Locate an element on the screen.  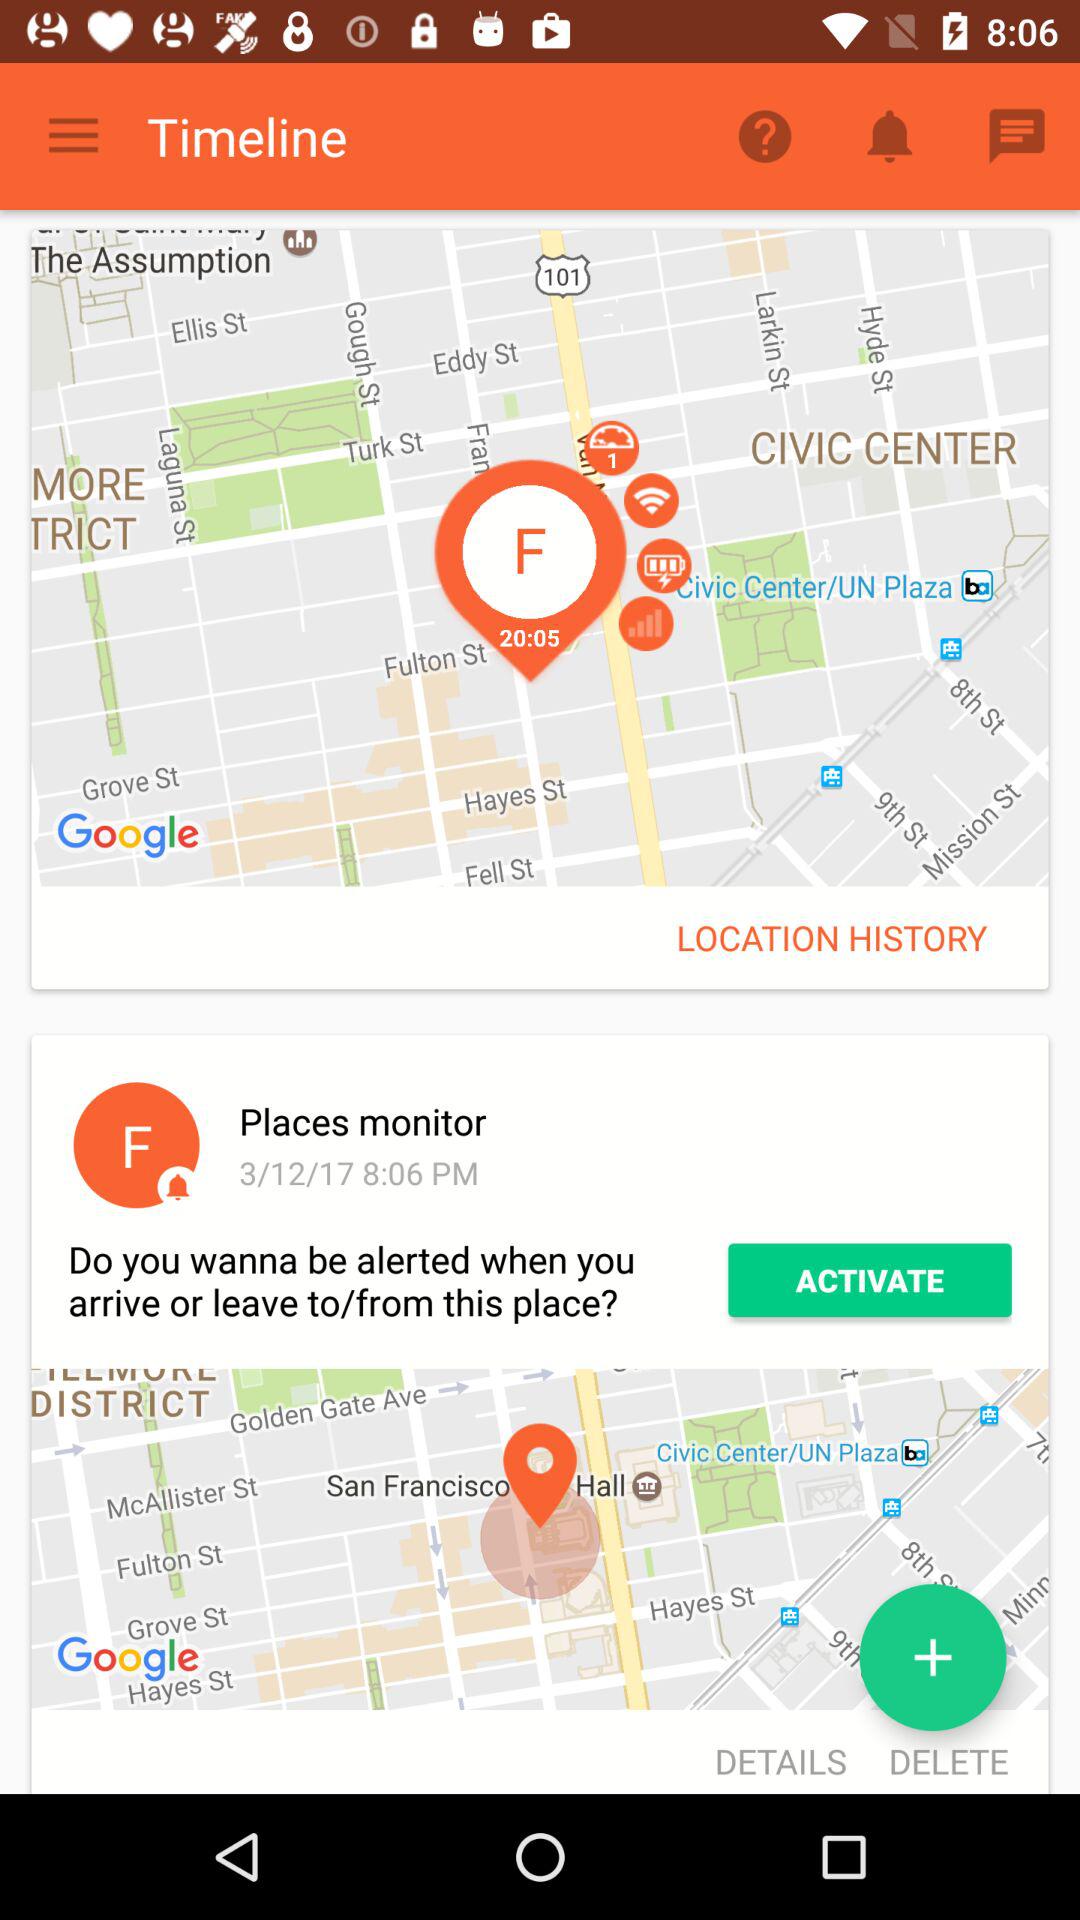
turn off item below the location history is located at coordinates (622, 1121).